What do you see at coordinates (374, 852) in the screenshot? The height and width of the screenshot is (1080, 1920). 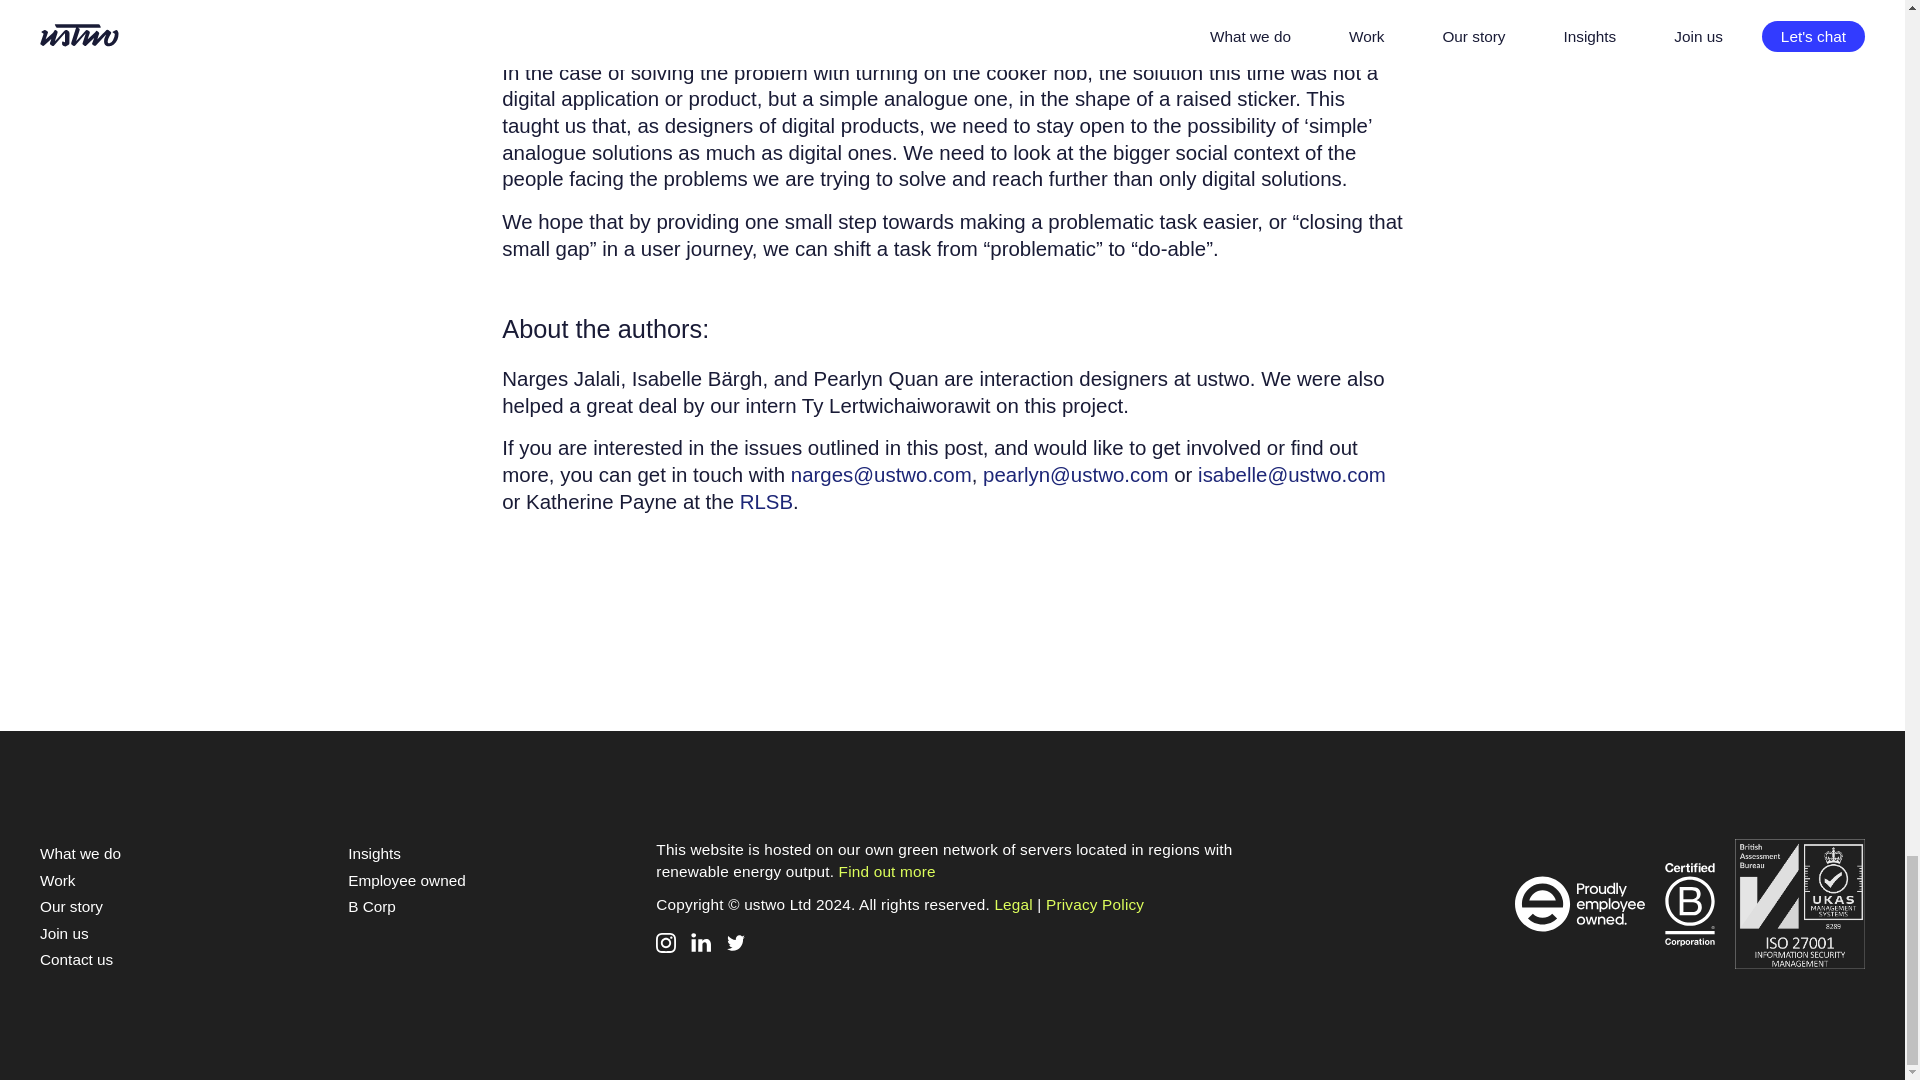 I see `Insights` at bounding box center [374, 852].